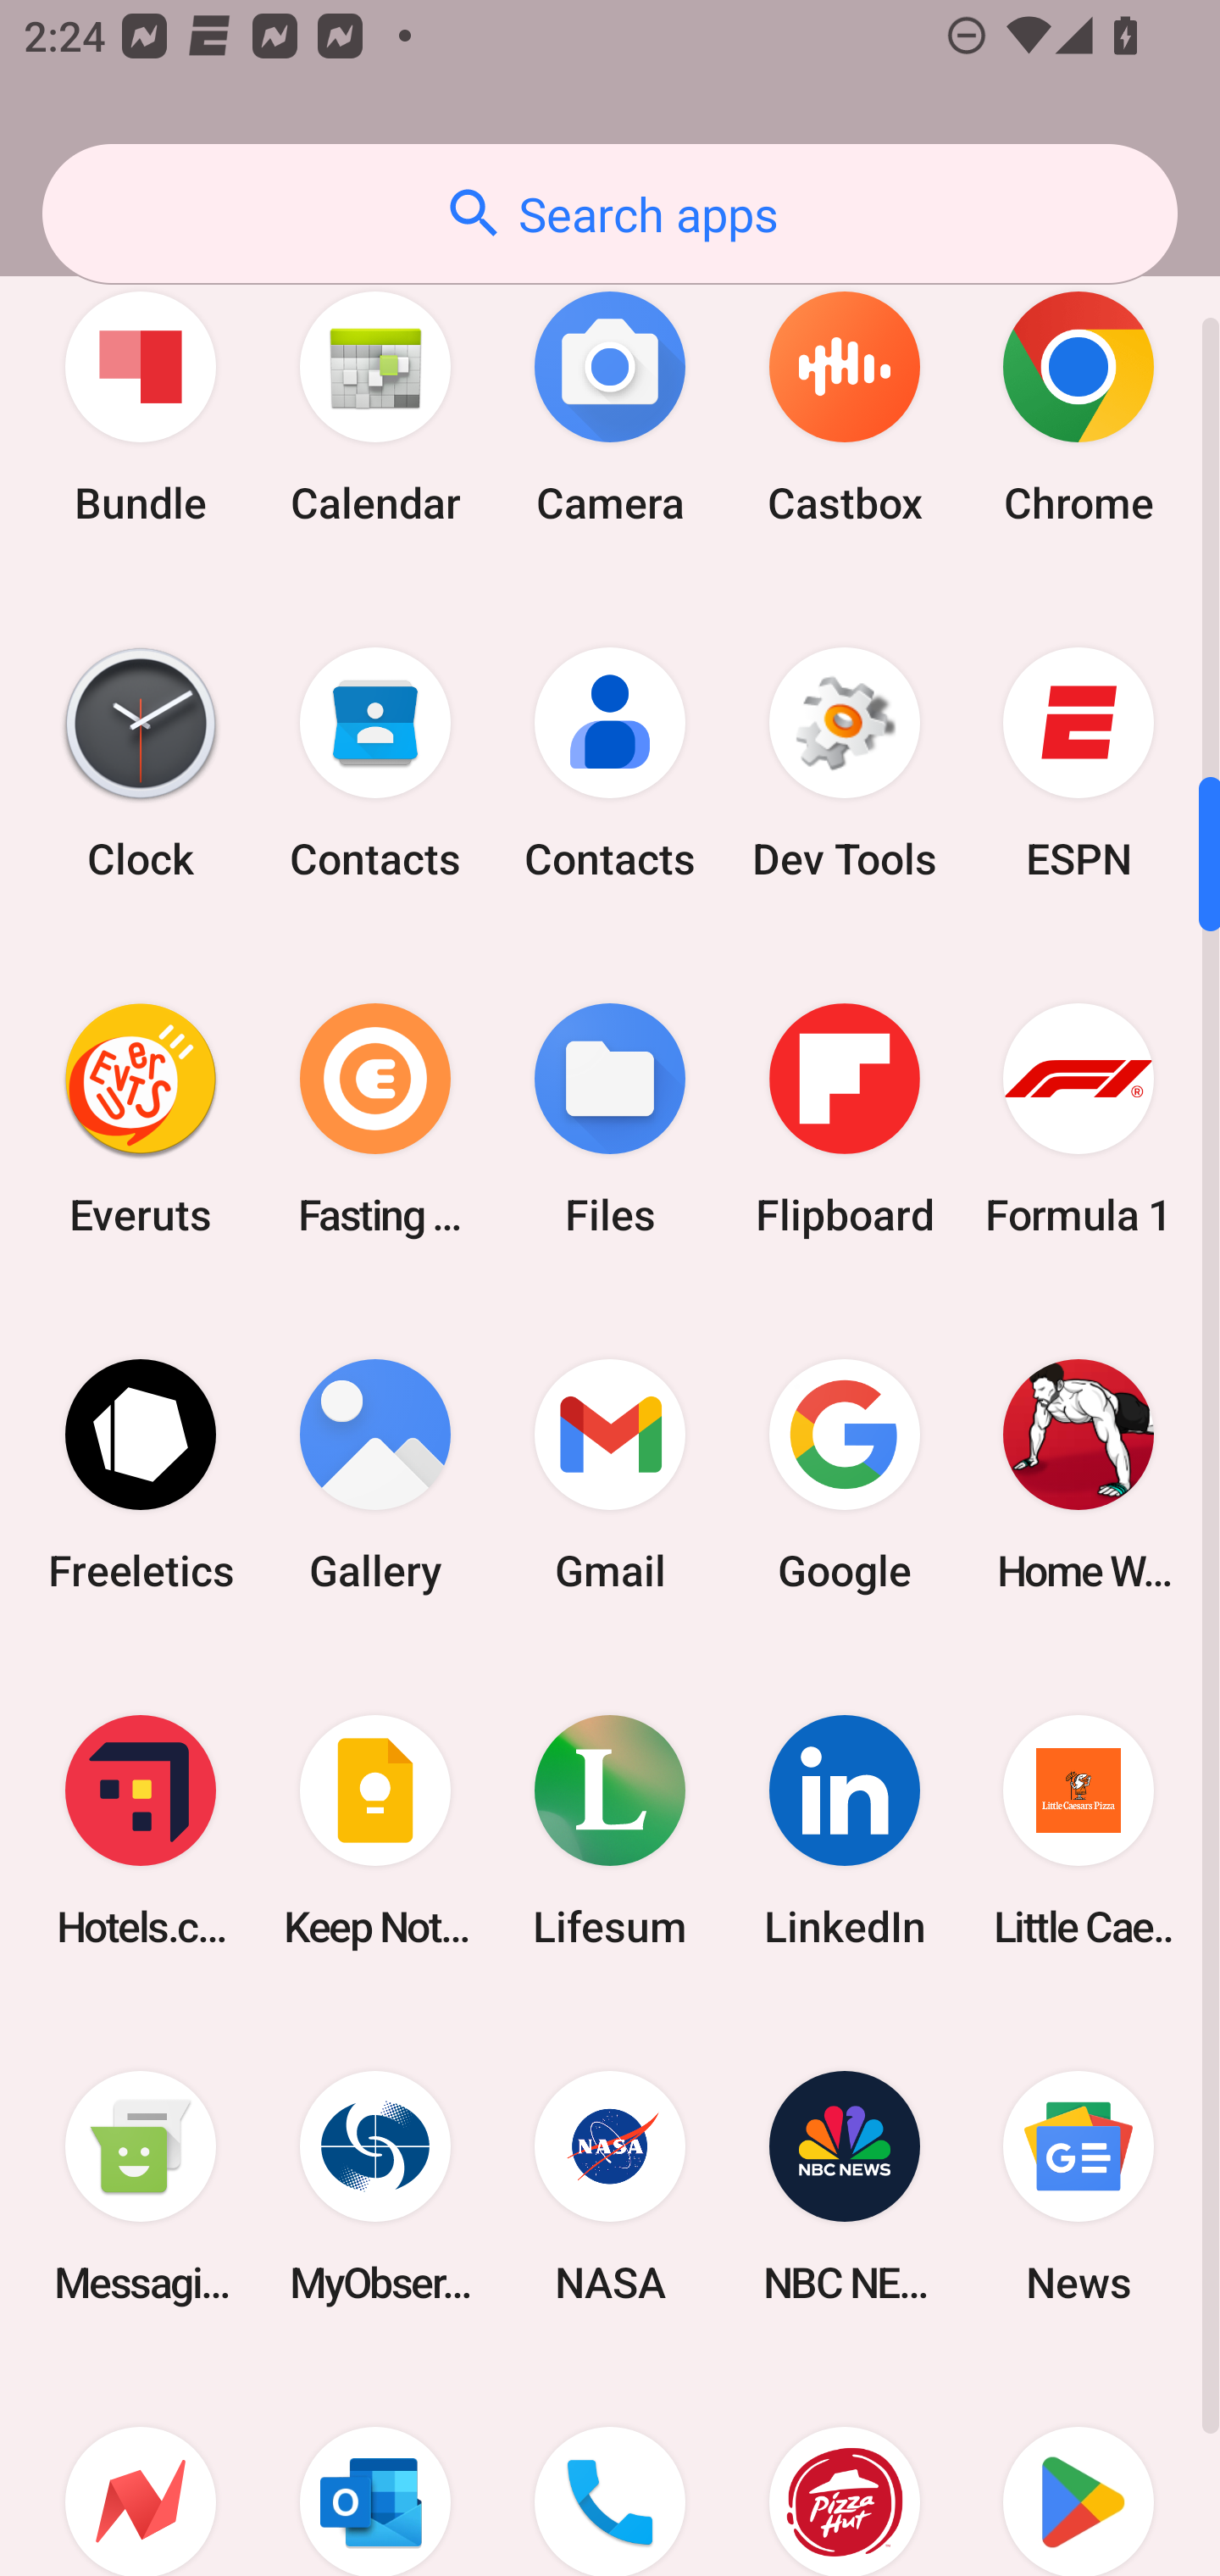 This screenshot has width=1220, height=2576. What do you see at coordinates (610, 2186) in the screenshot?
I see `NASA` at bounding box center [610, 2186].